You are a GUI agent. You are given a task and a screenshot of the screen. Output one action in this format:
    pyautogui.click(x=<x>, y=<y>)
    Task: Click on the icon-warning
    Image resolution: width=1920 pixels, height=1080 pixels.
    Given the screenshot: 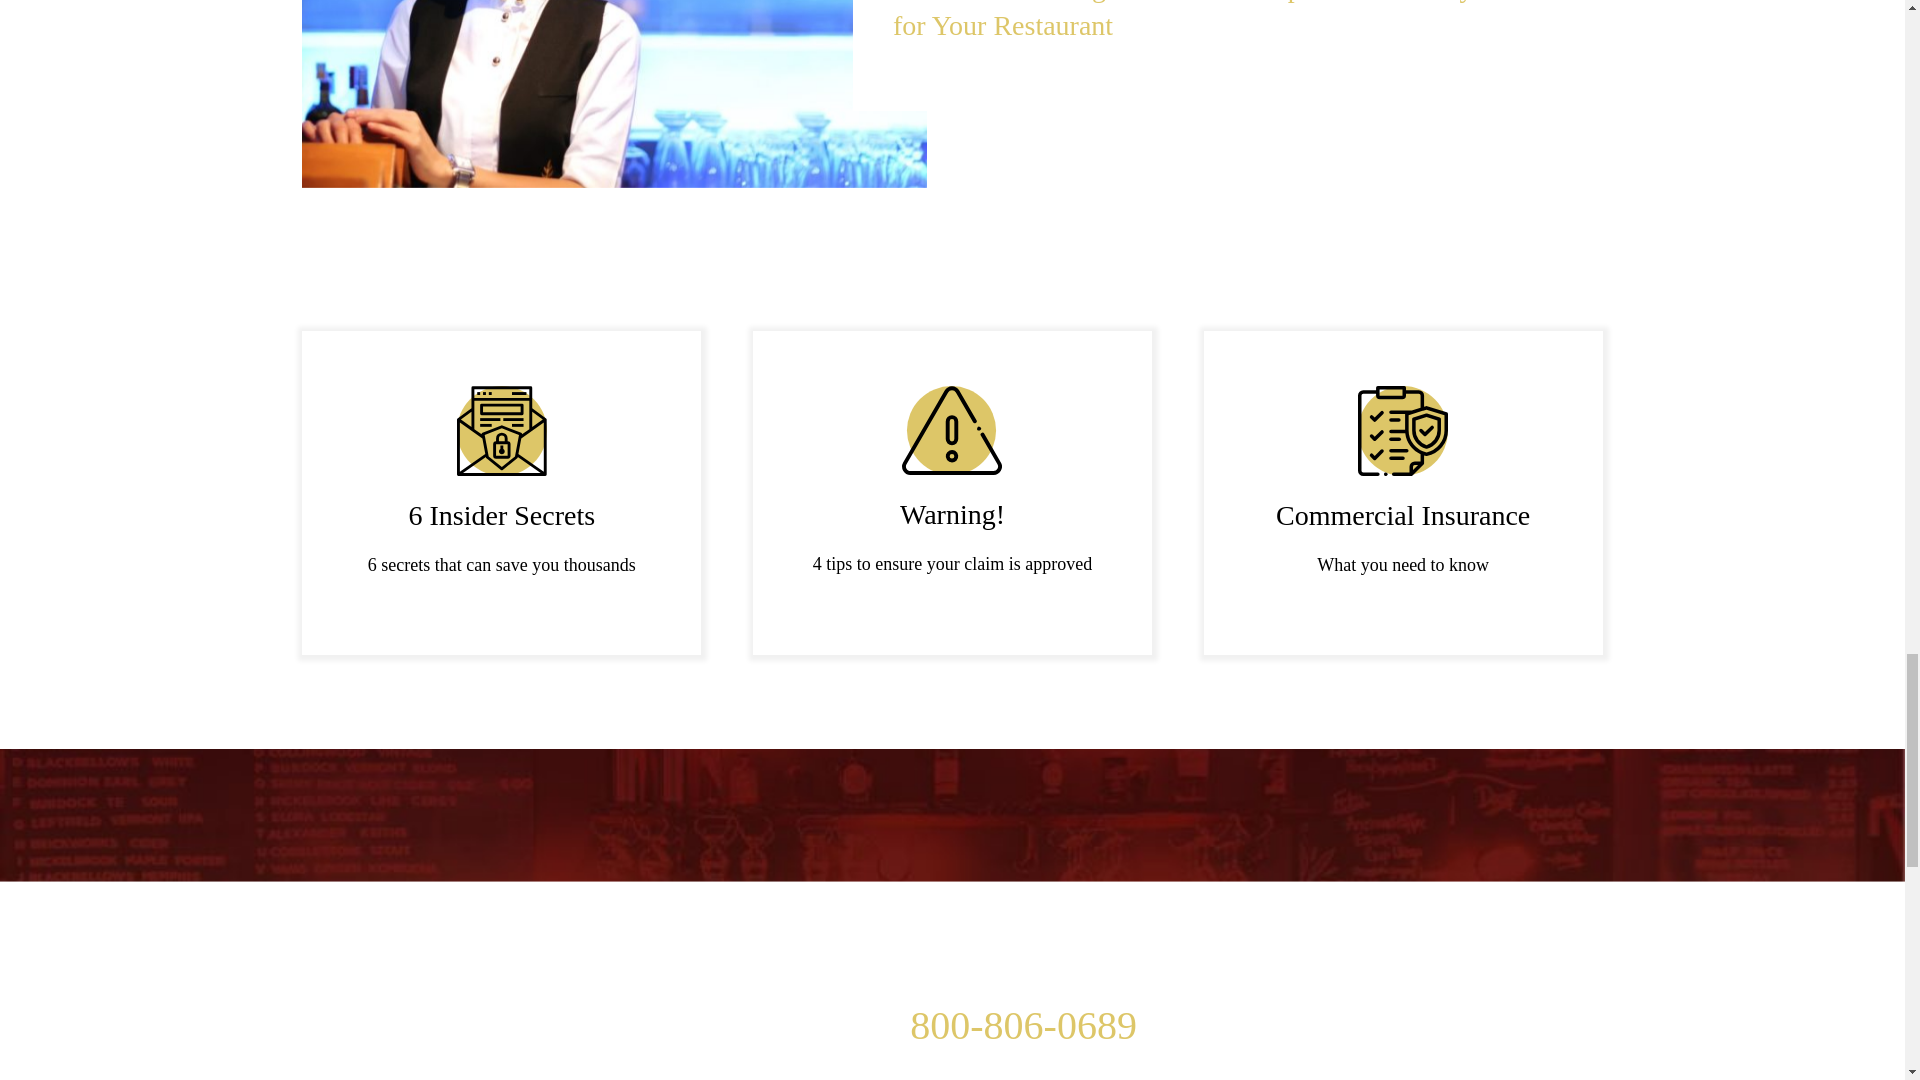 What is the action you would take?
    pyautogui.click(x=952, y=430)
    